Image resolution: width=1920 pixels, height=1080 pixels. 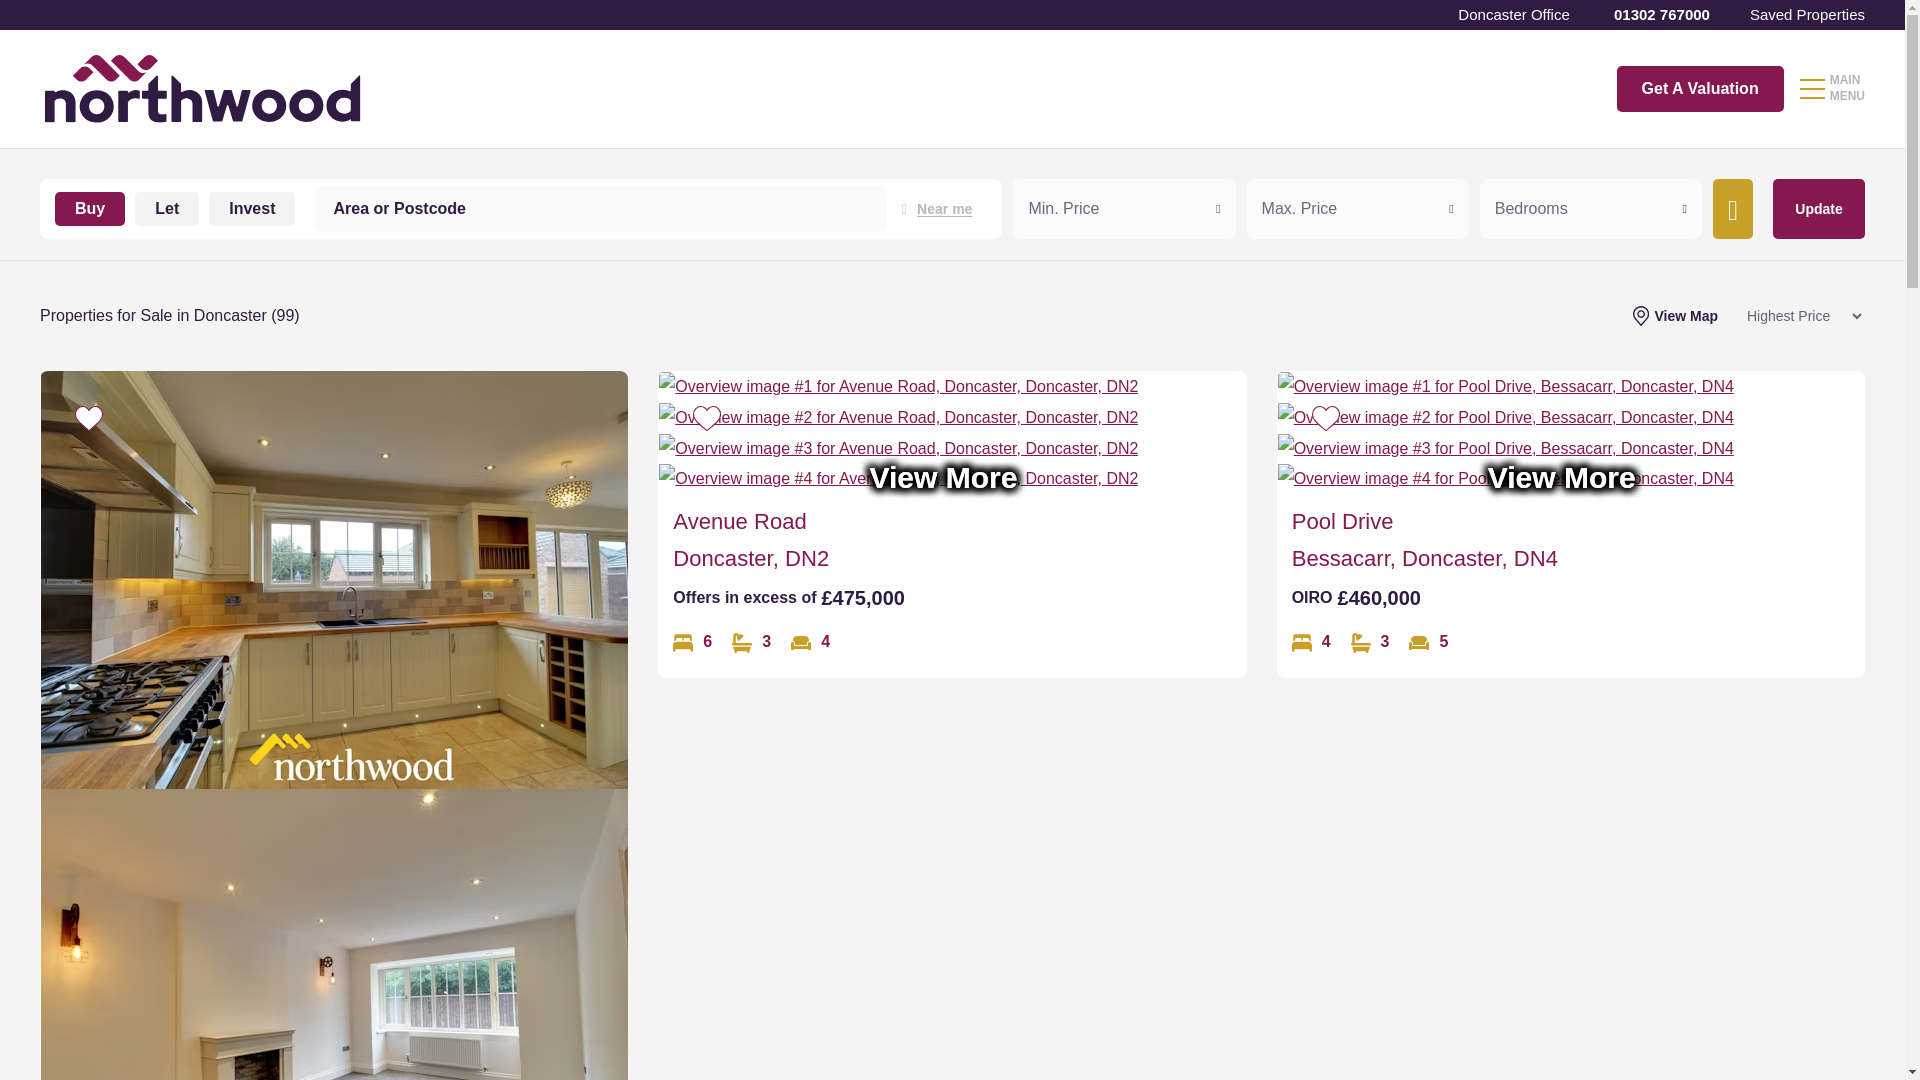 I want to click on Bedrooms, so click(x=1311, y=642).